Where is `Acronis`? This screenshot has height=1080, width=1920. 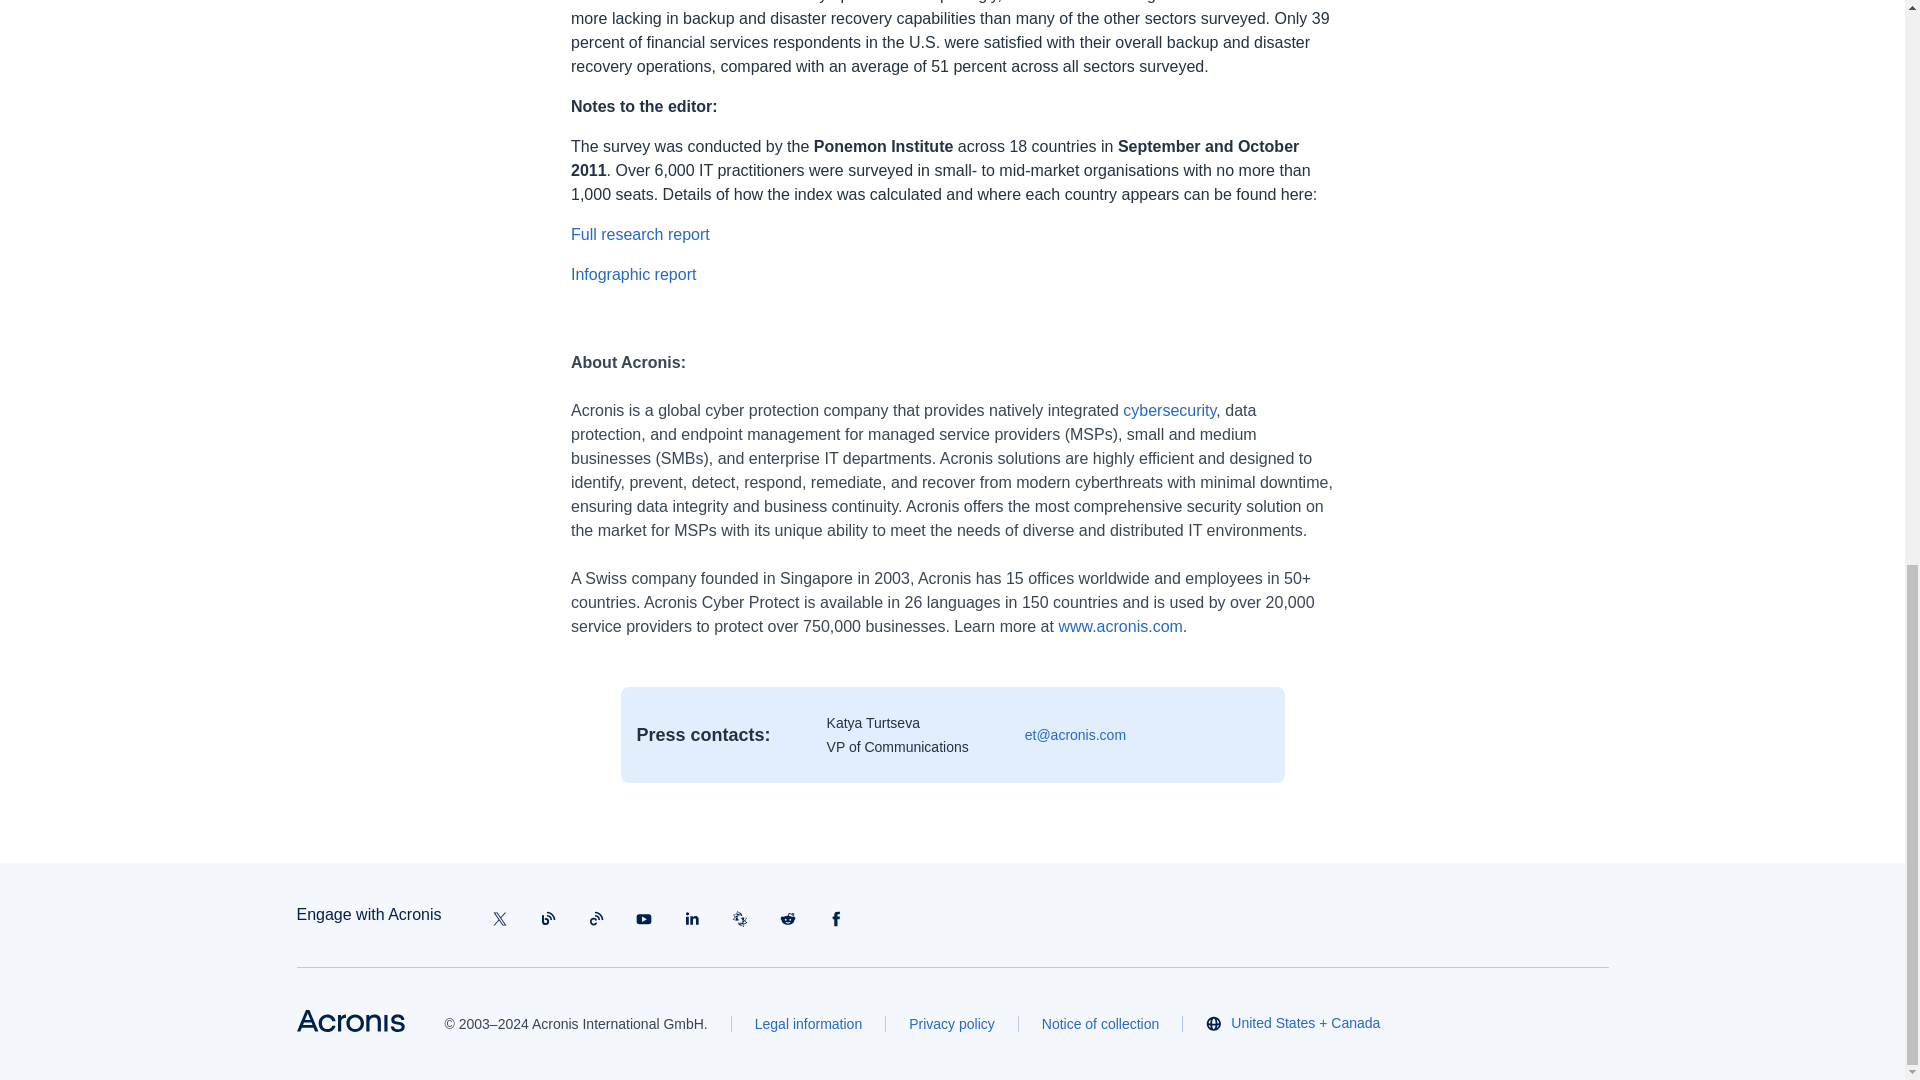 Acronis is located at coordinates (349, 1020).